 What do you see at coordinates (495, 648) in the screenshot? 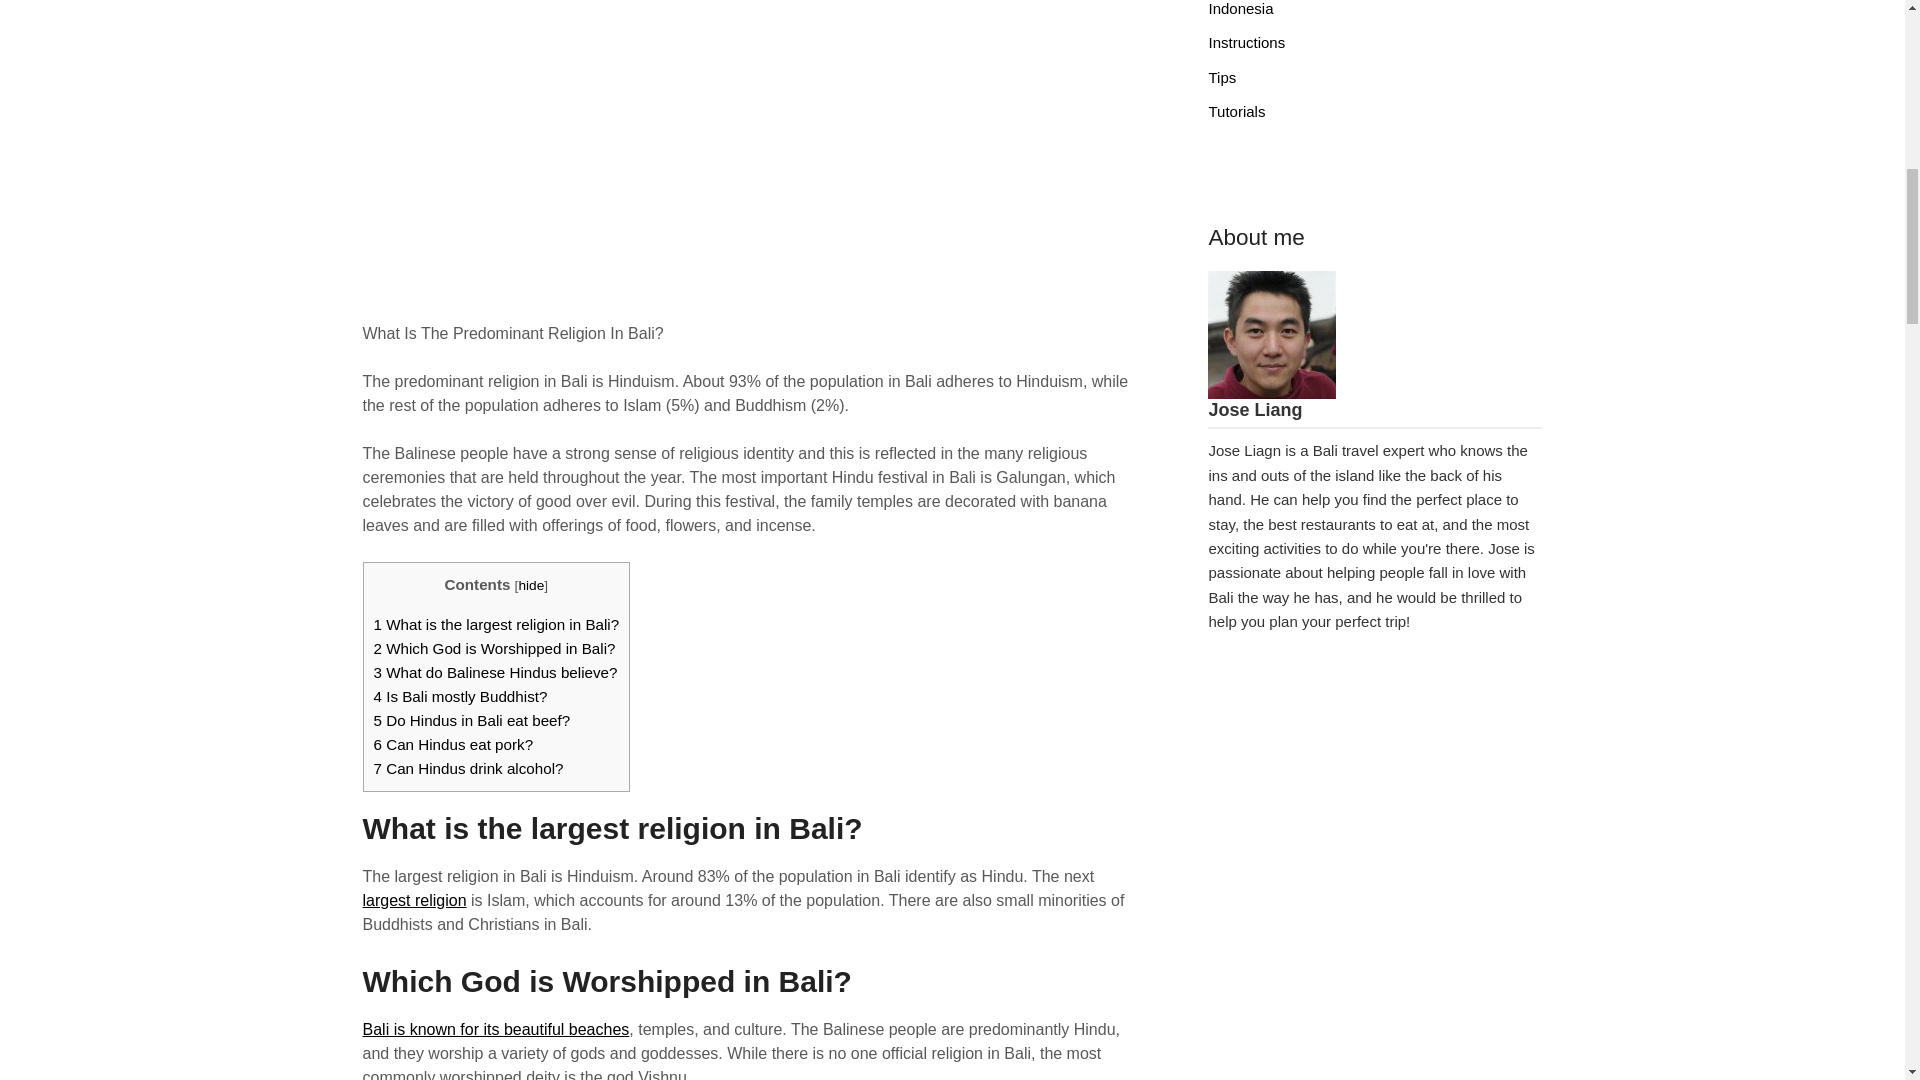
I see `2 Which God is Worshipped in Bali?` at bounding box center [495, 648].